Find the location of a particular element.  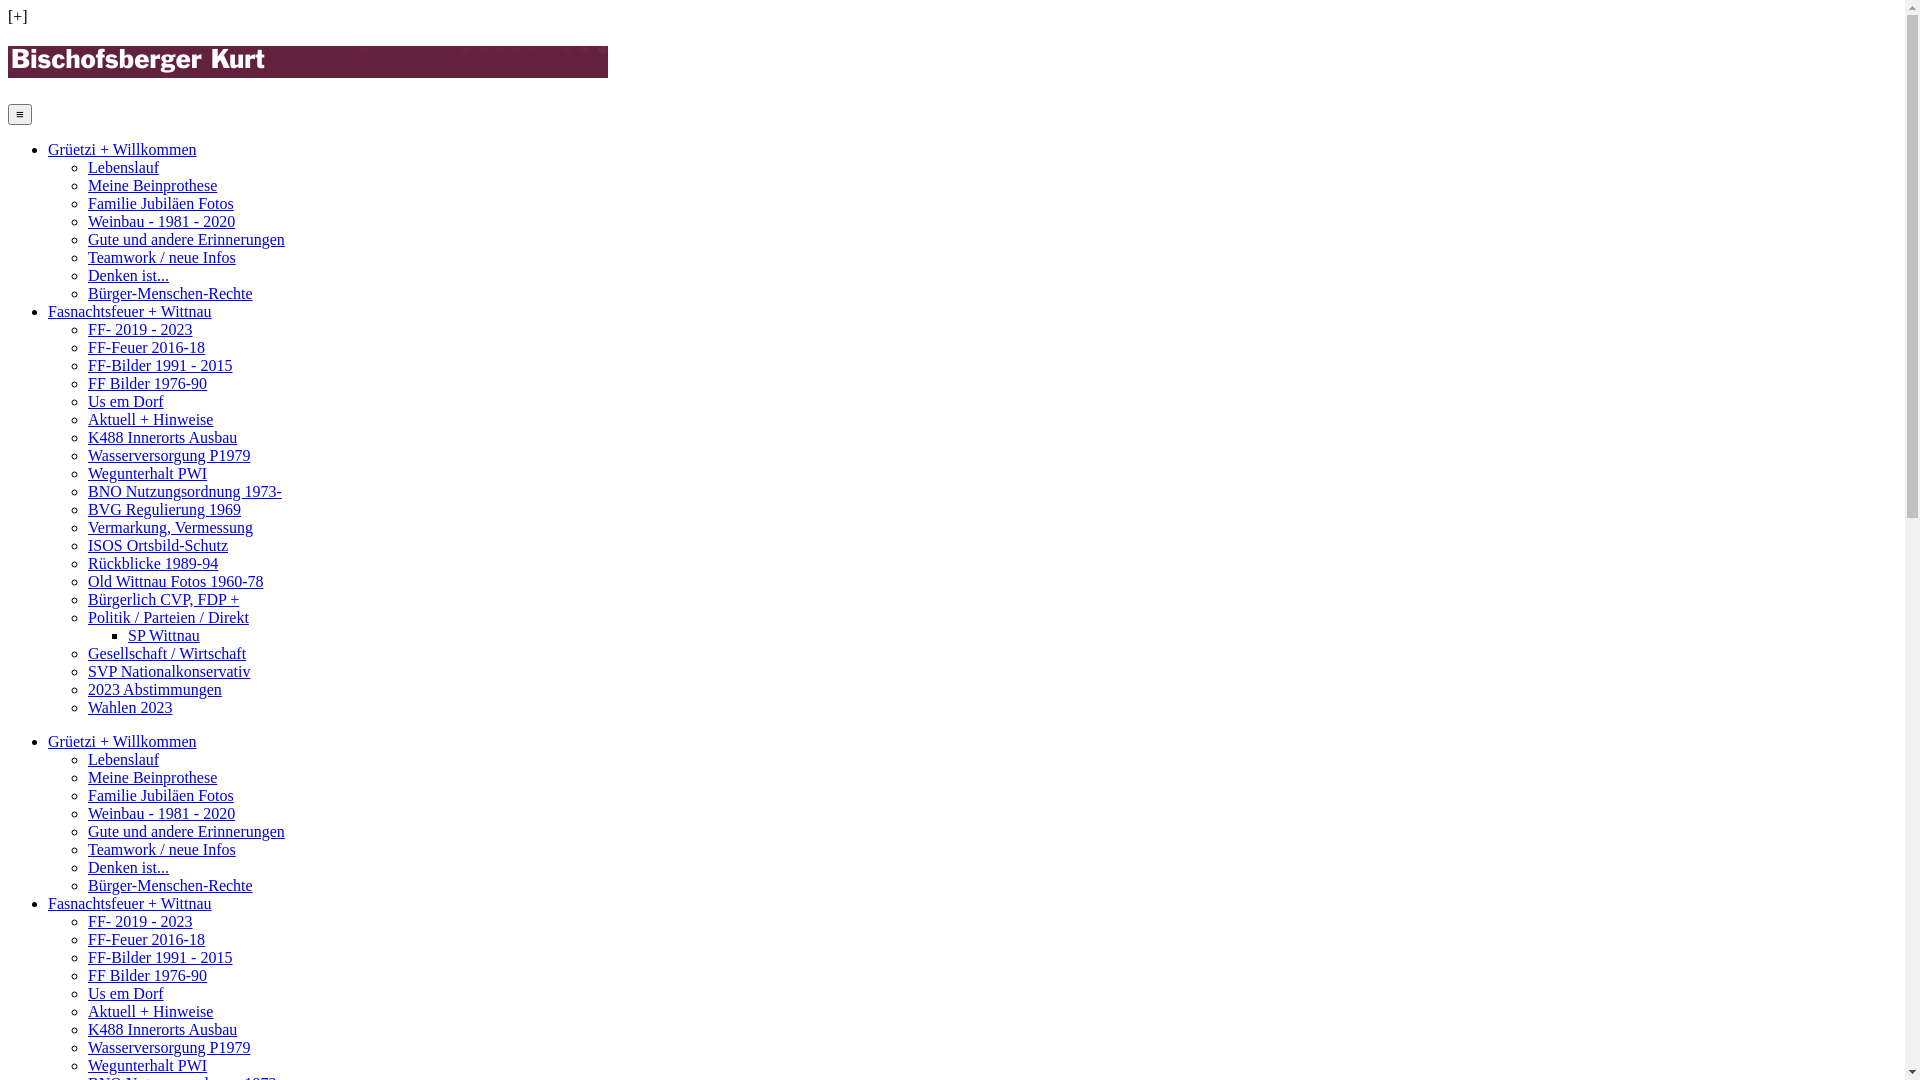

K488 Innerorts Ausbau is located at coordinates (162, 1030).